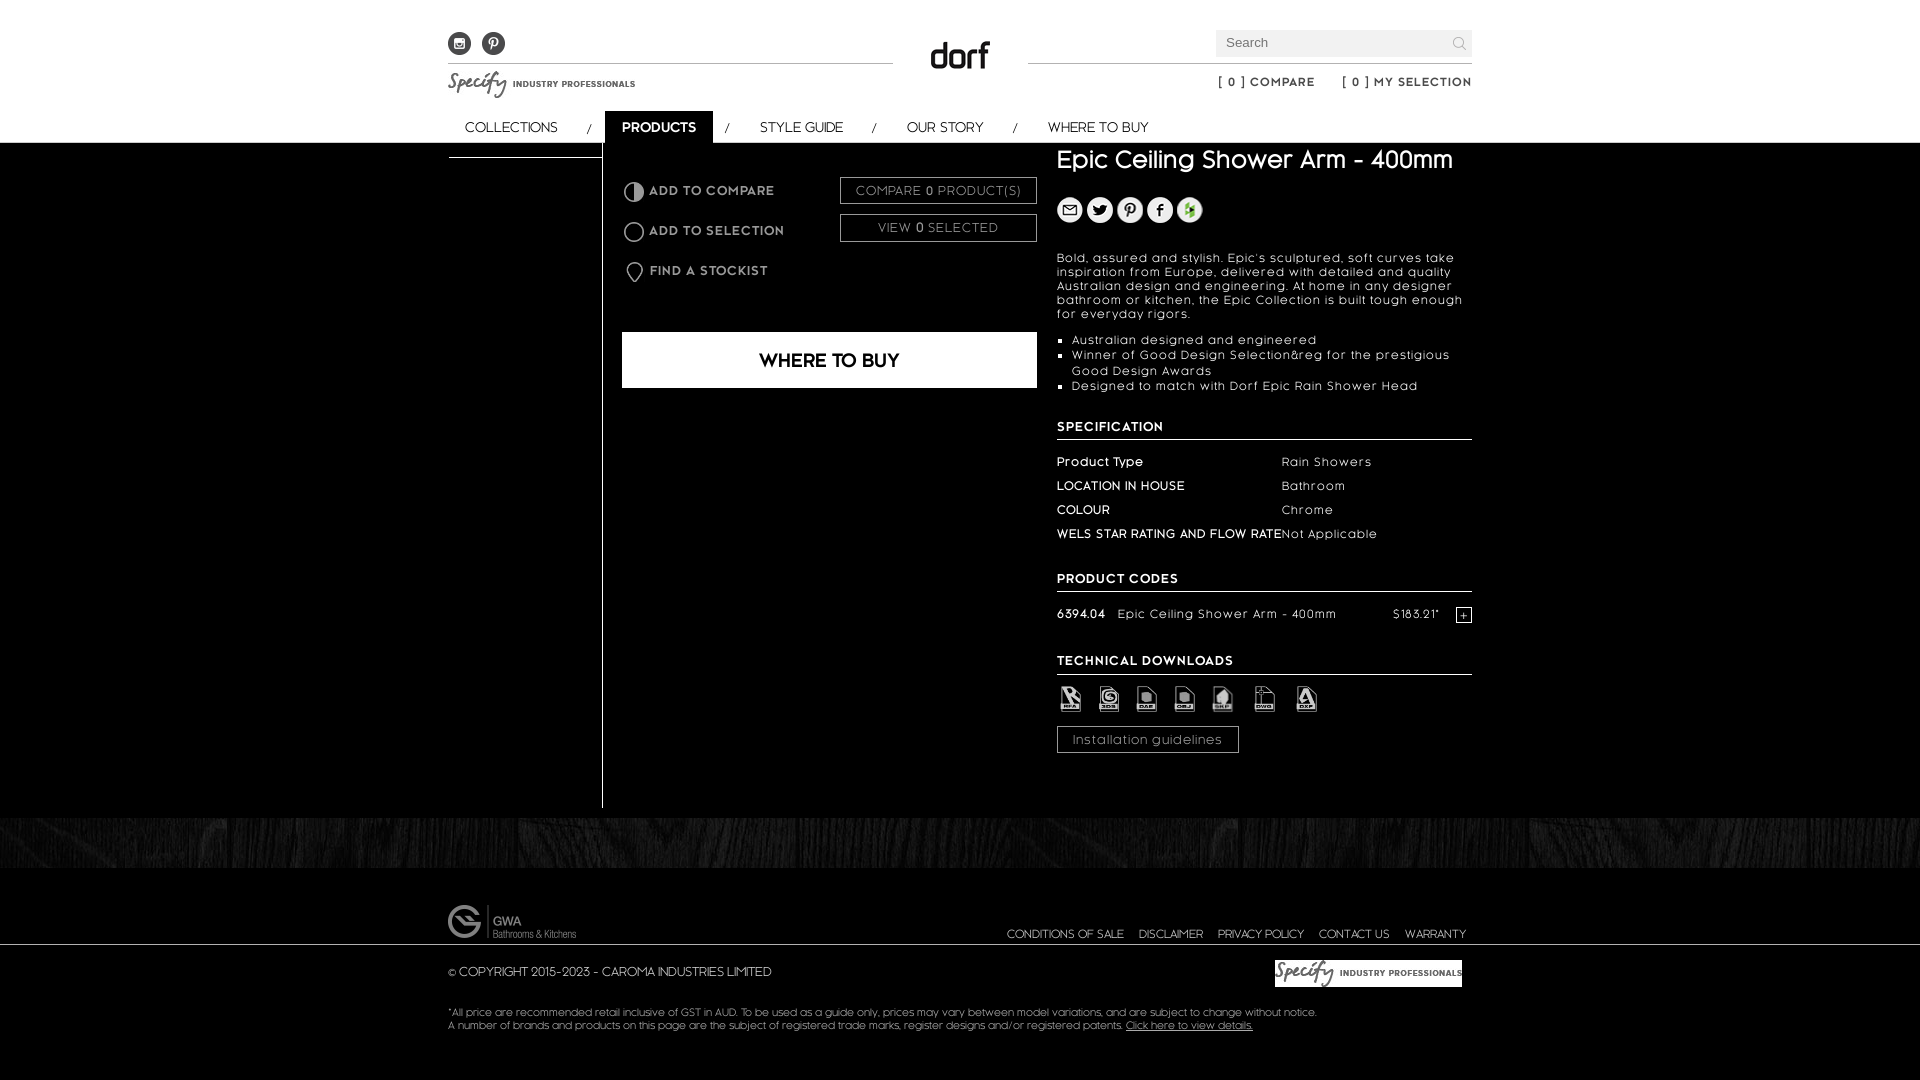 The image size is (1920, 1080). Describe the element at coordinates (970, 21) in the screenshot. I see `EPIC CEILING SHOWER ARM 400MM` at that location.